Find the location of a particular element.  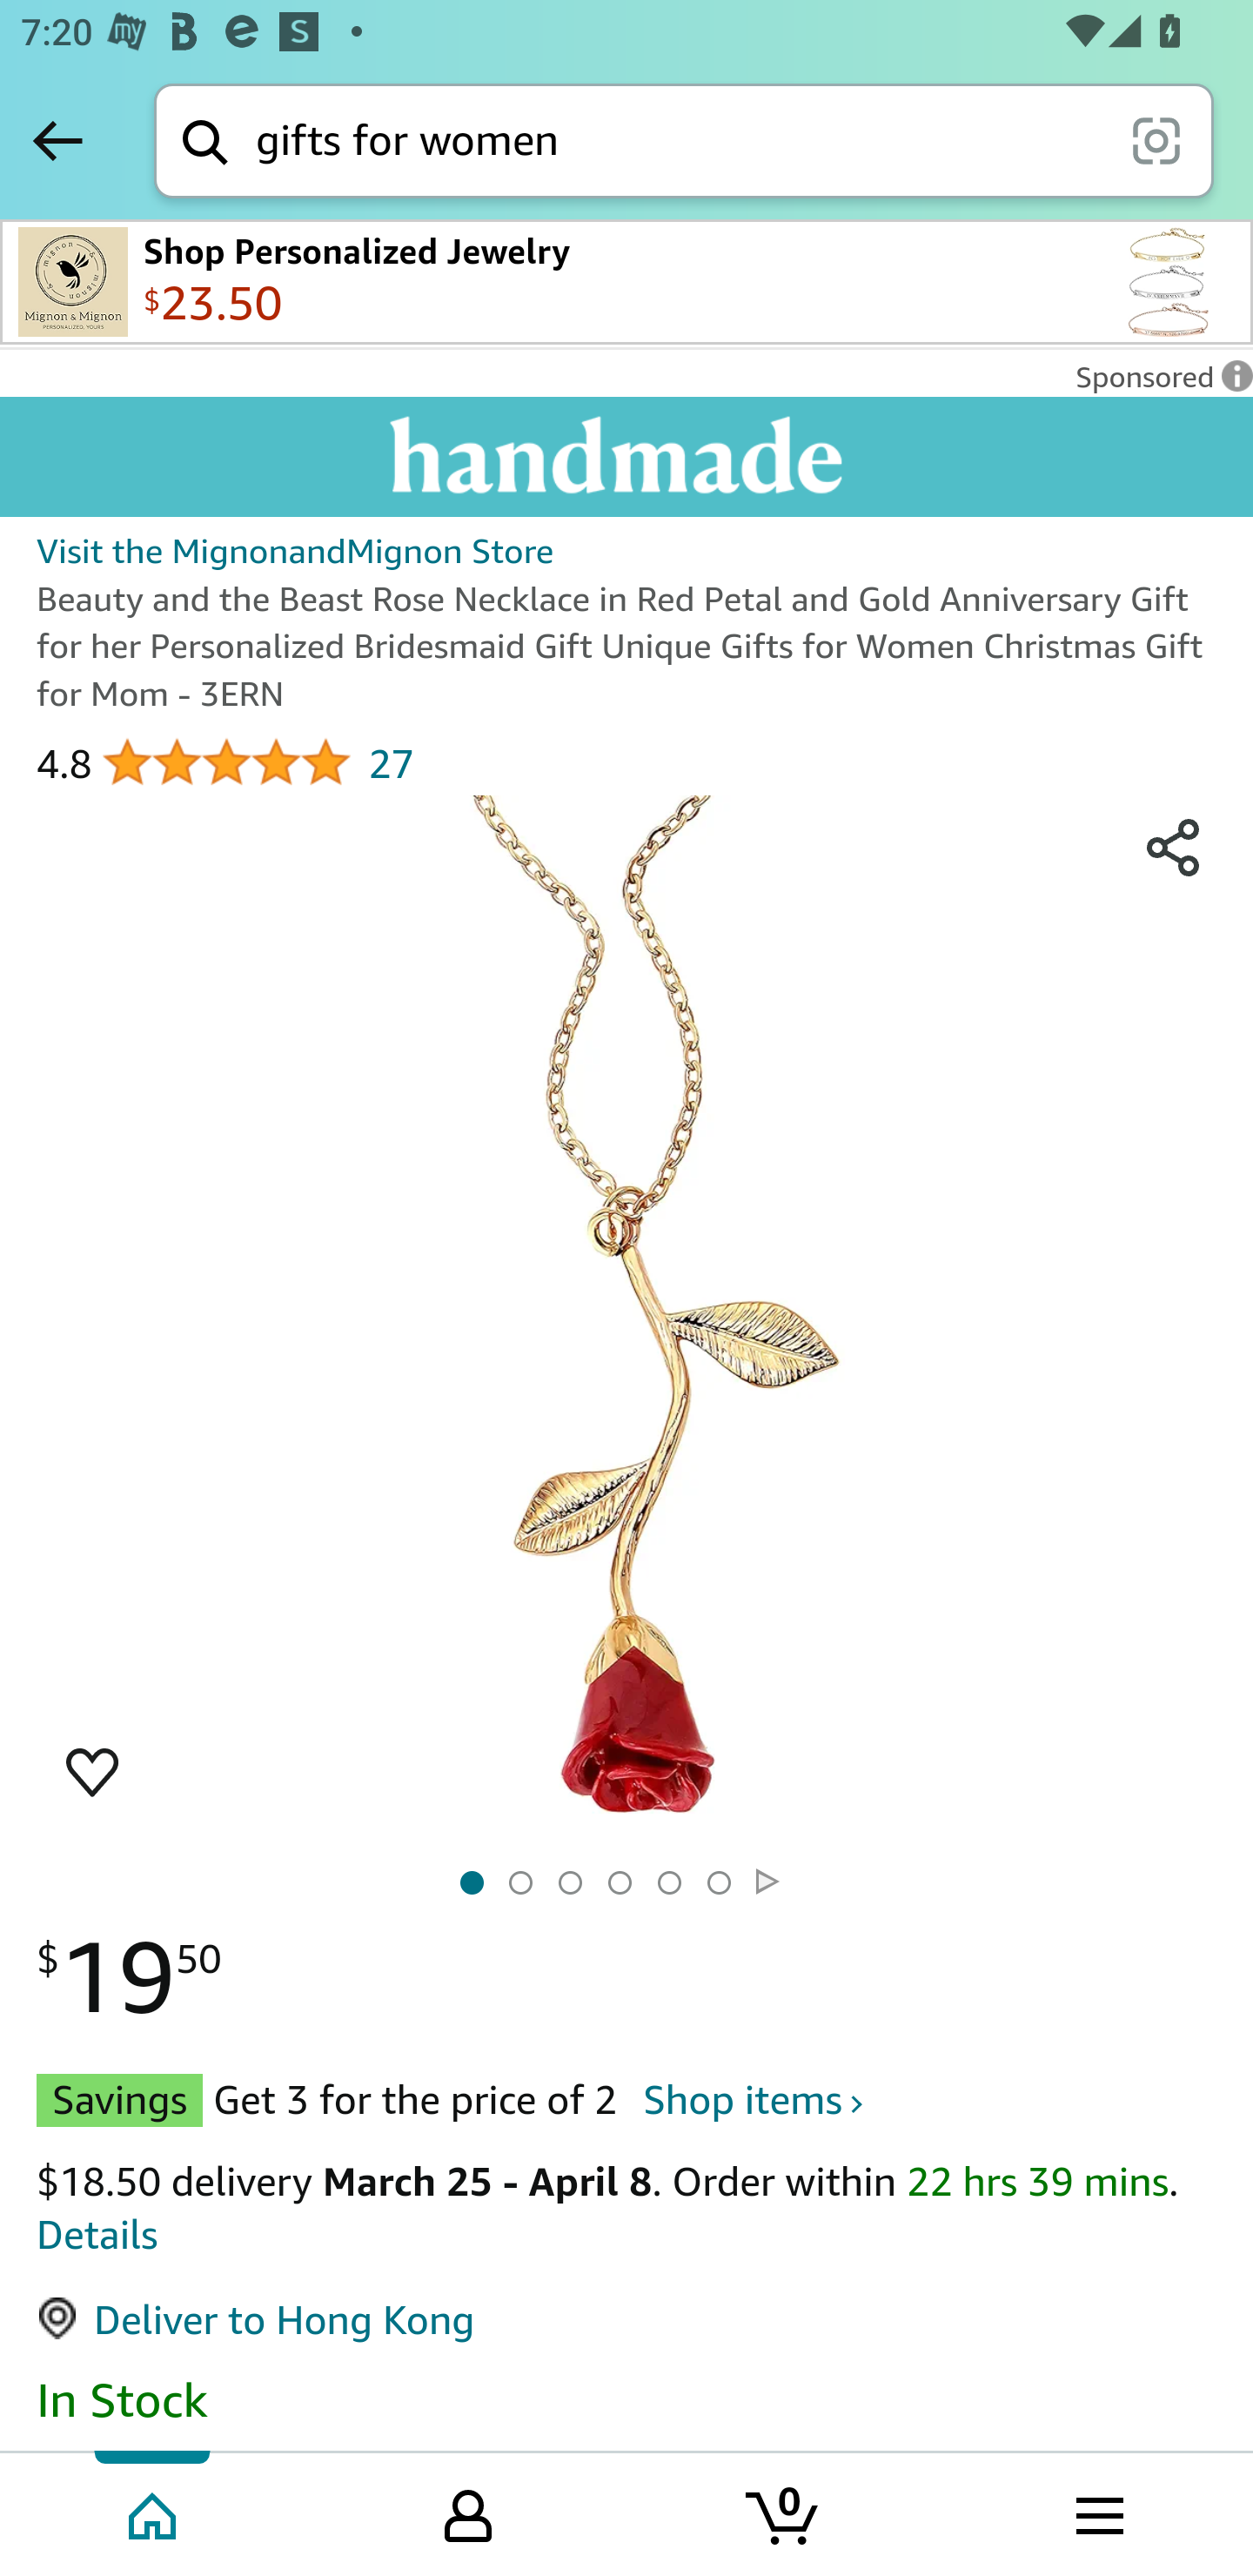

Shop items is located at coordinates (750, 2100).